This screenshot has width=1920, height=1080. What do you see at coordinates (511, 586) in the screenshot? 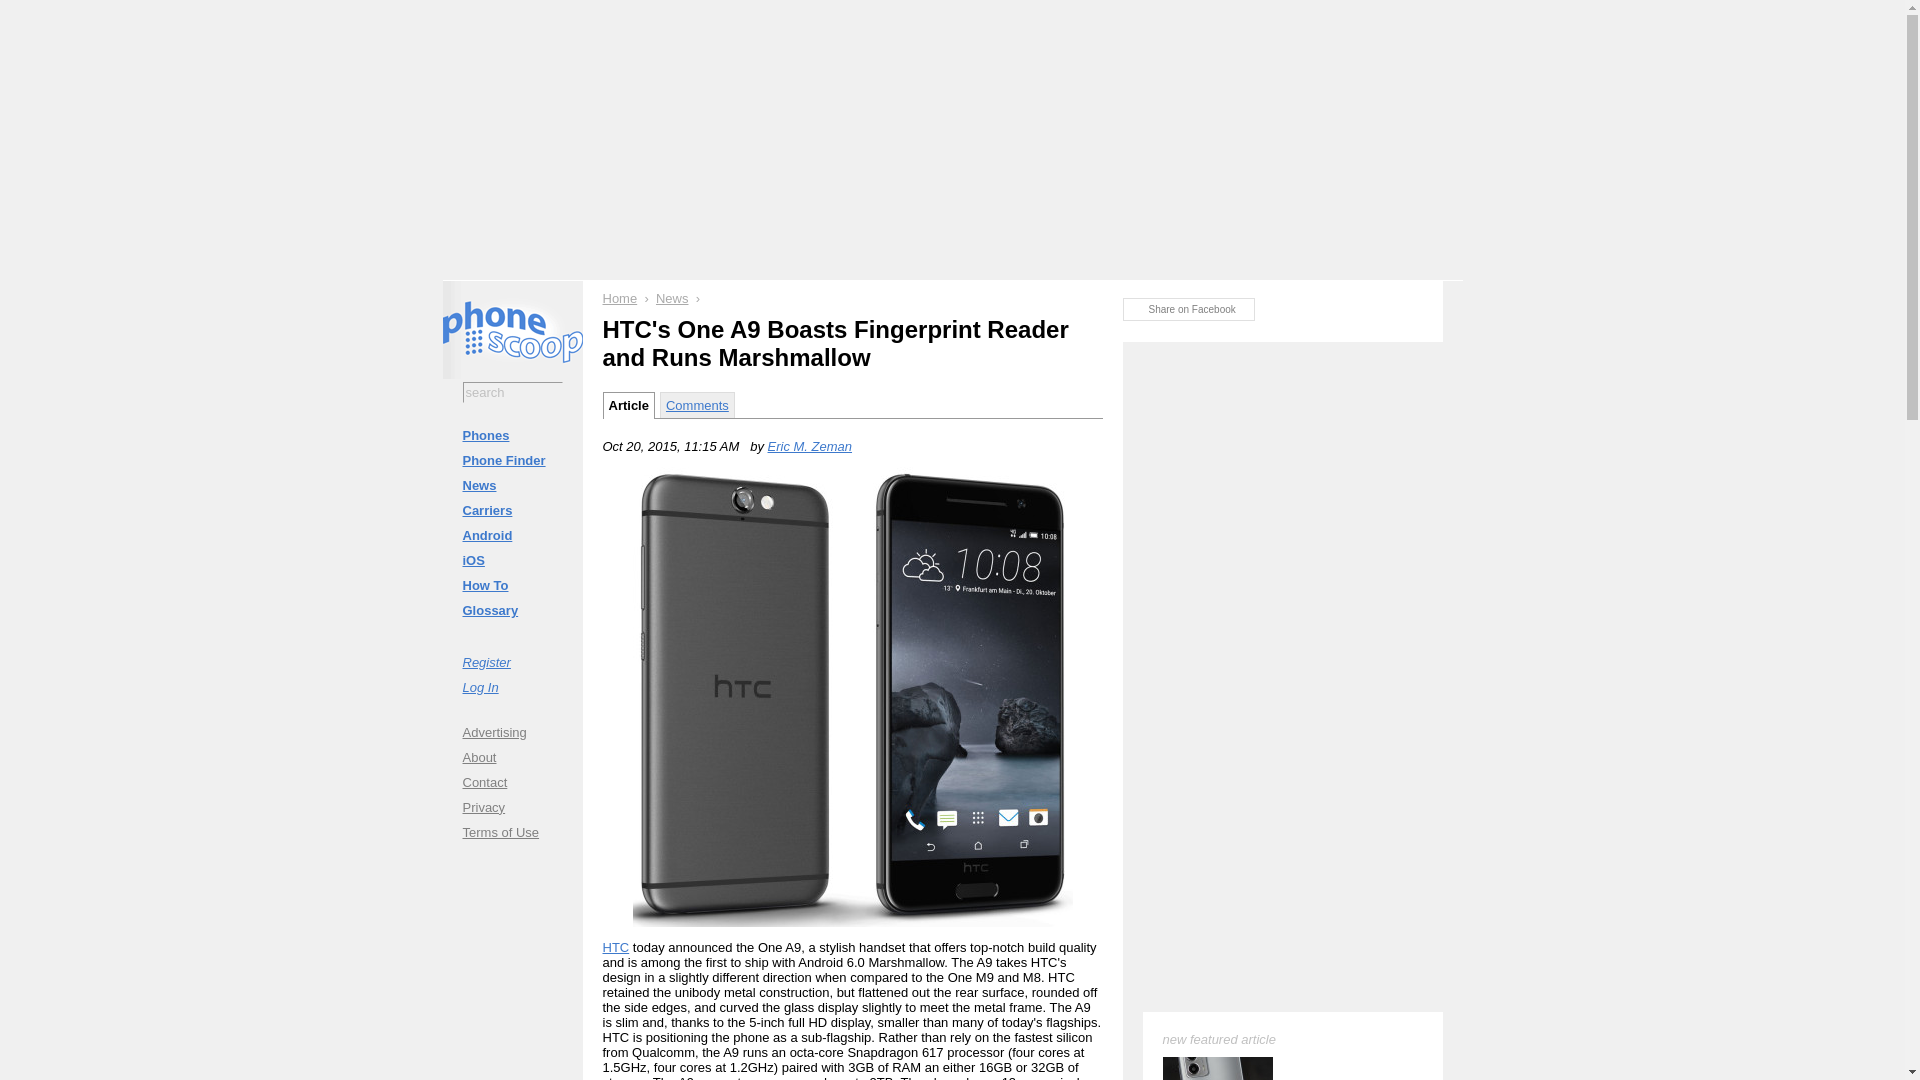
I see `How To` at bounding box center [511, 586].